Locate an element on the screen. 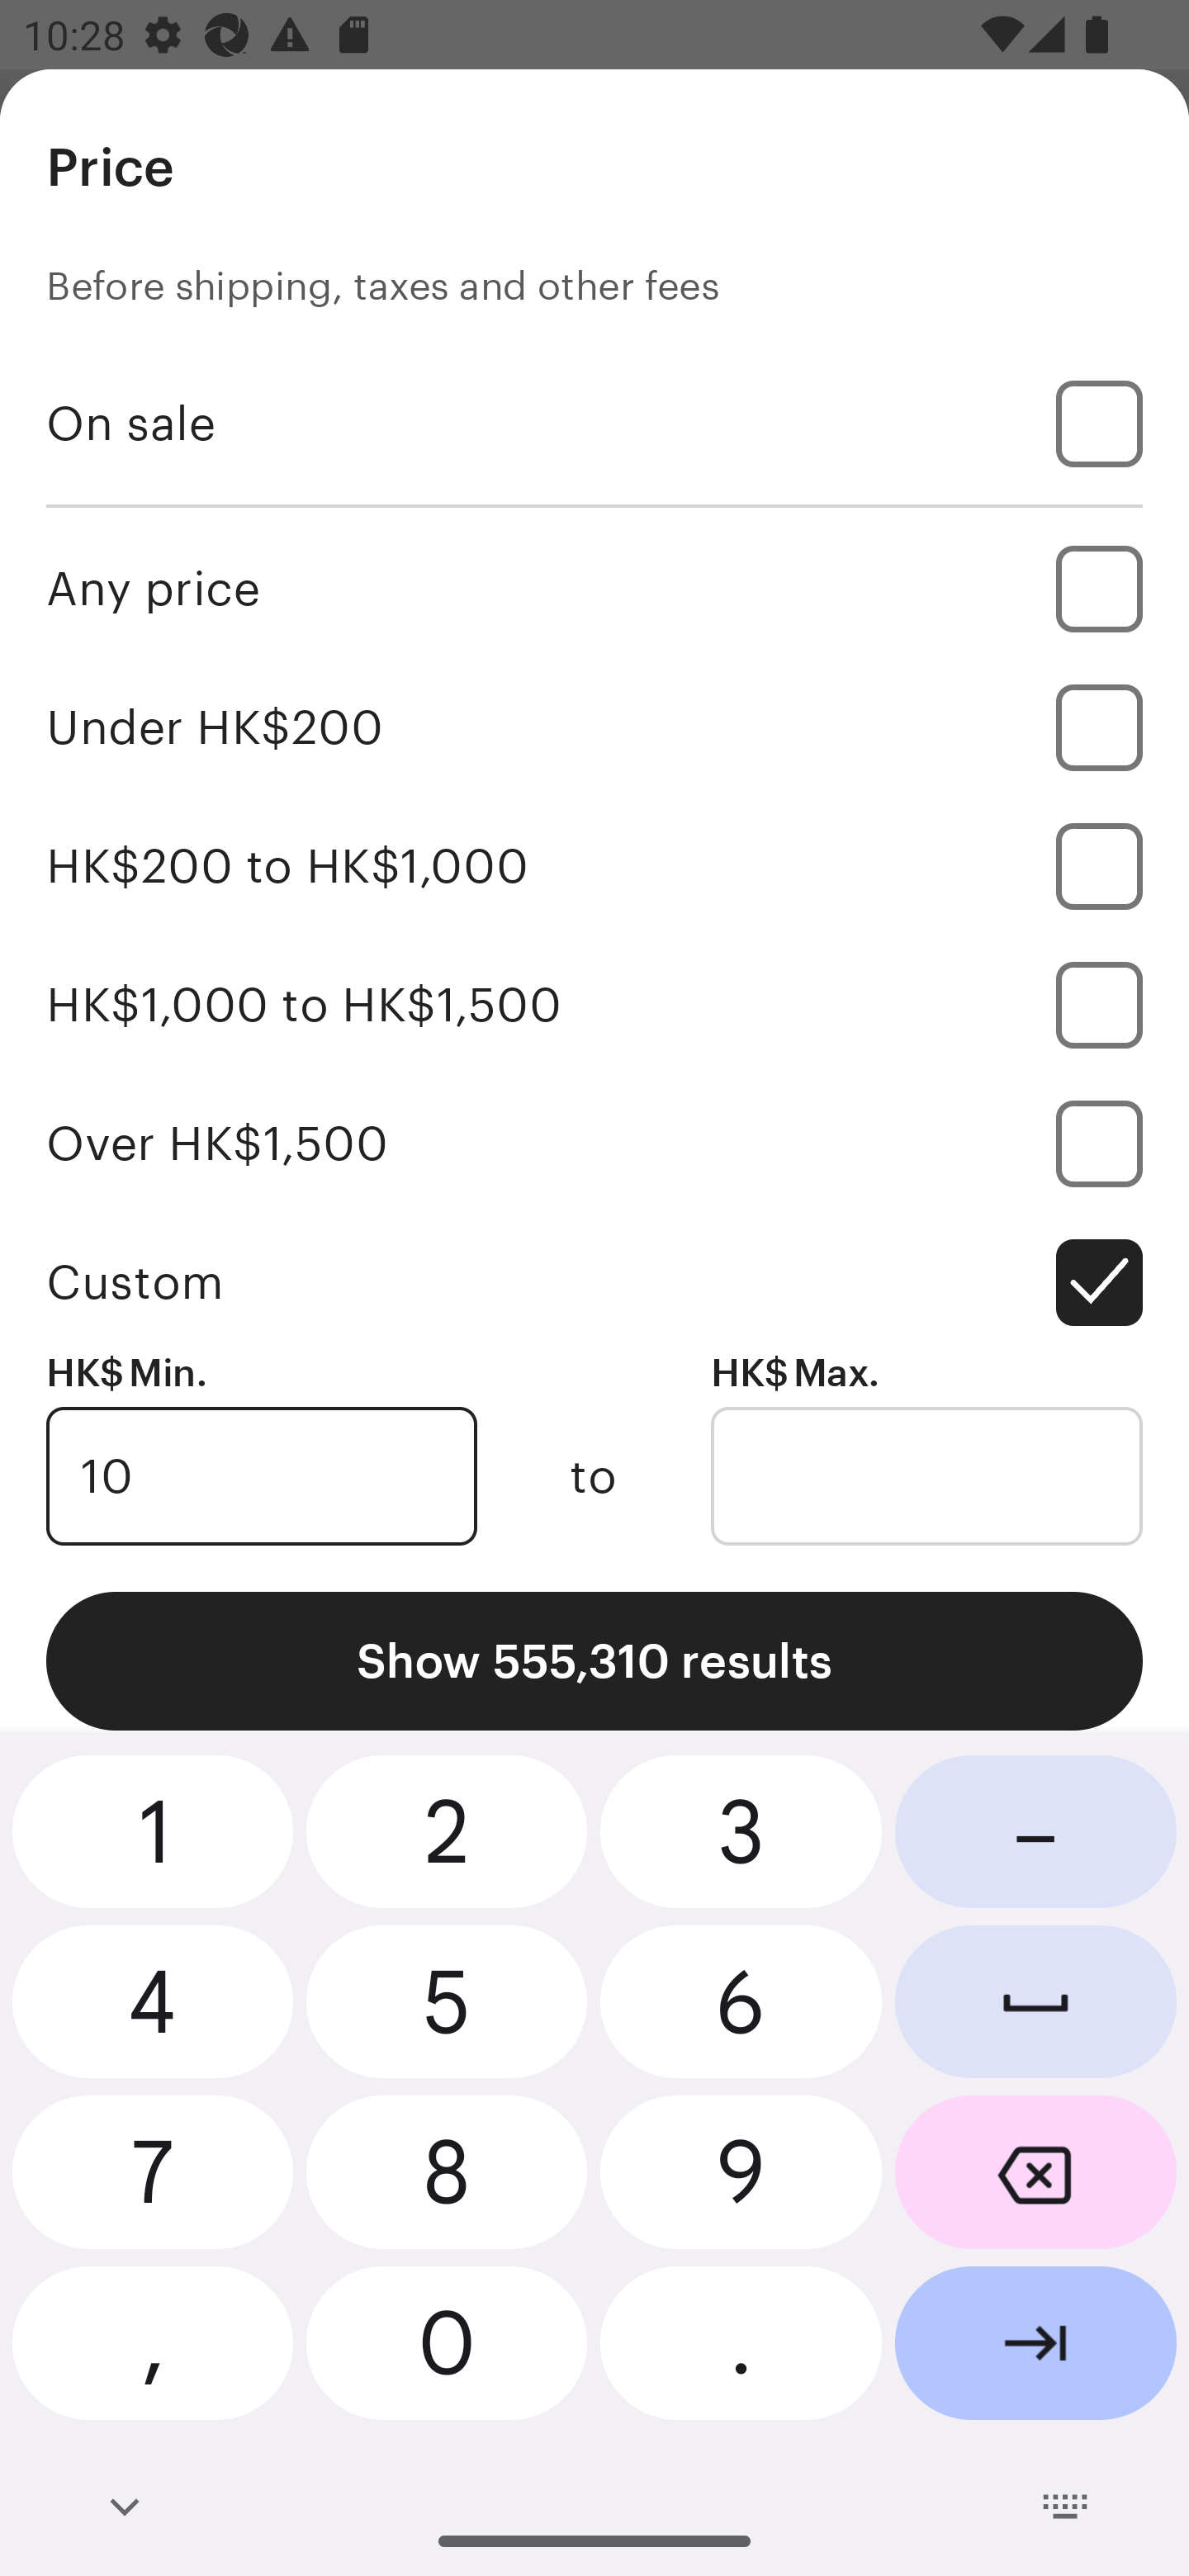 This screenshot has width=1189, height=2576. 10 is located at coordinates (261, 1476).